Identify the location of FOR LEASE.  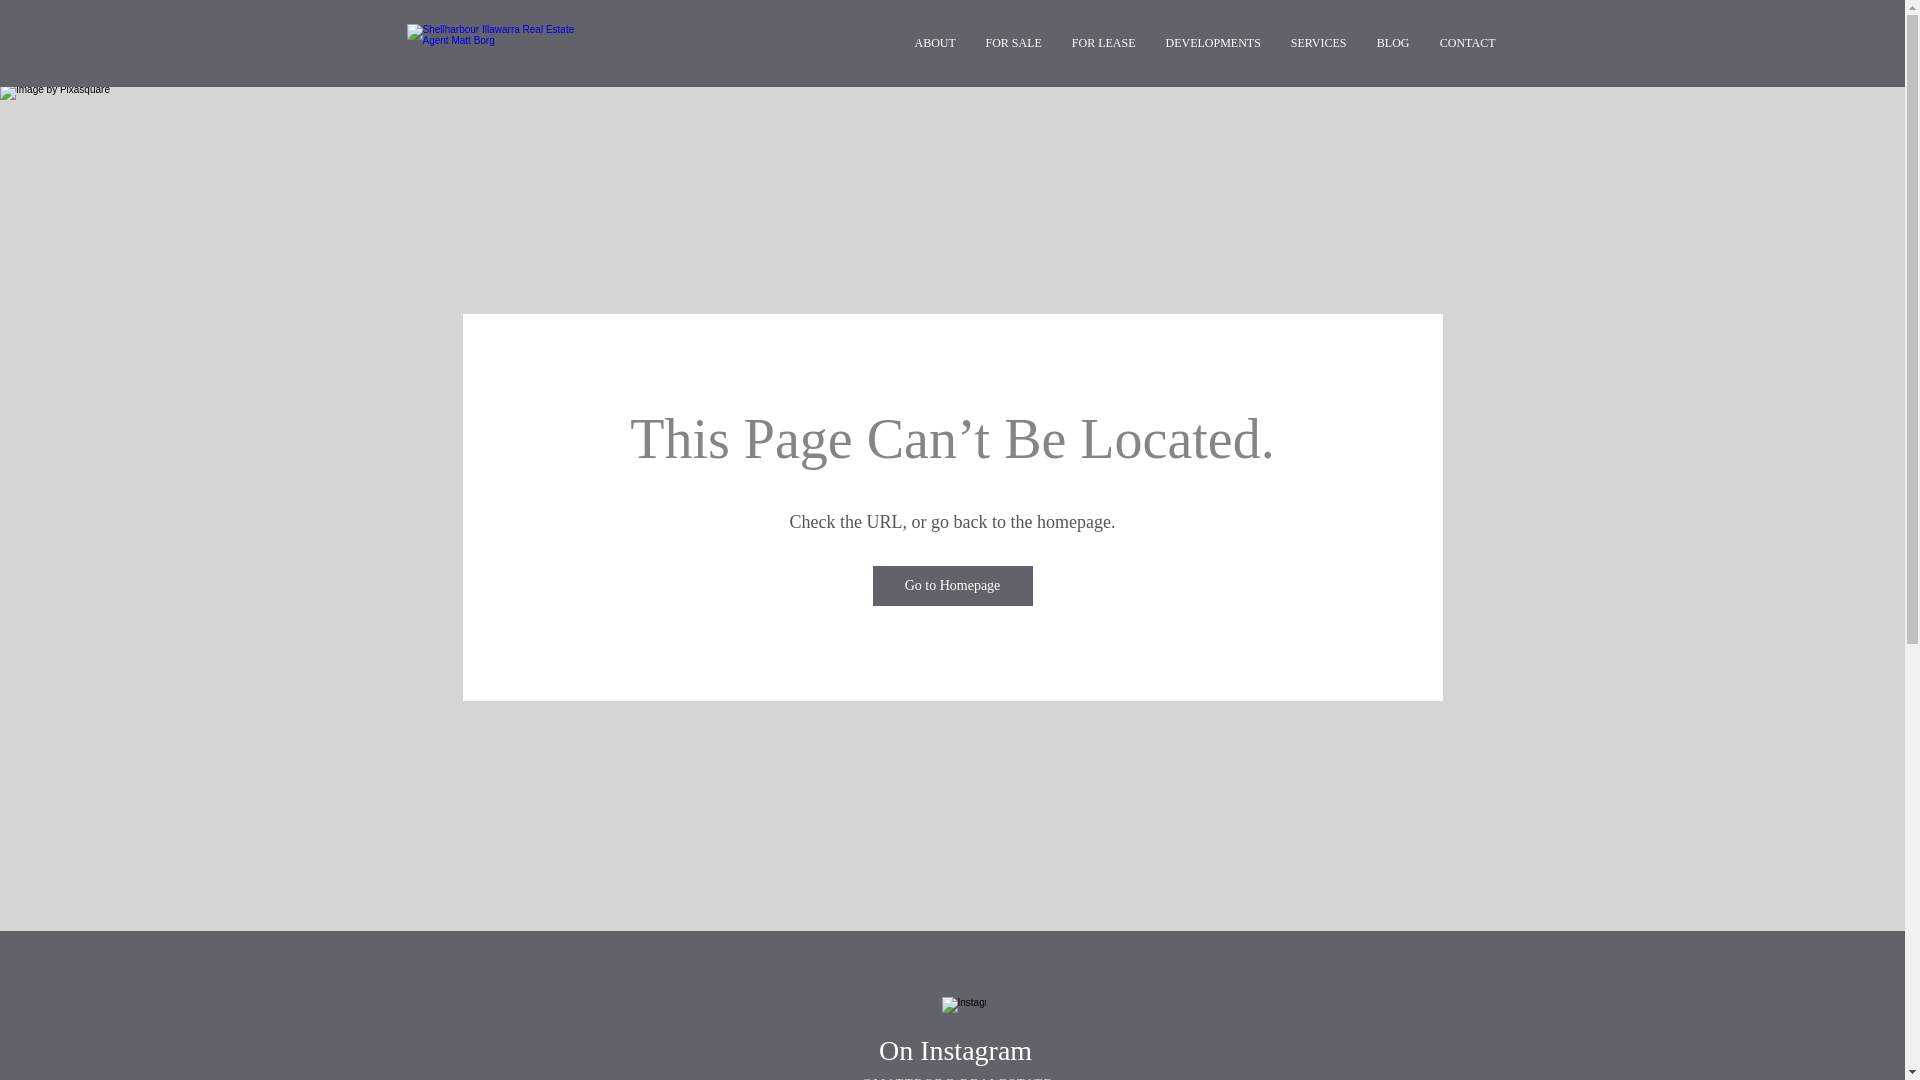
(1103, 44).